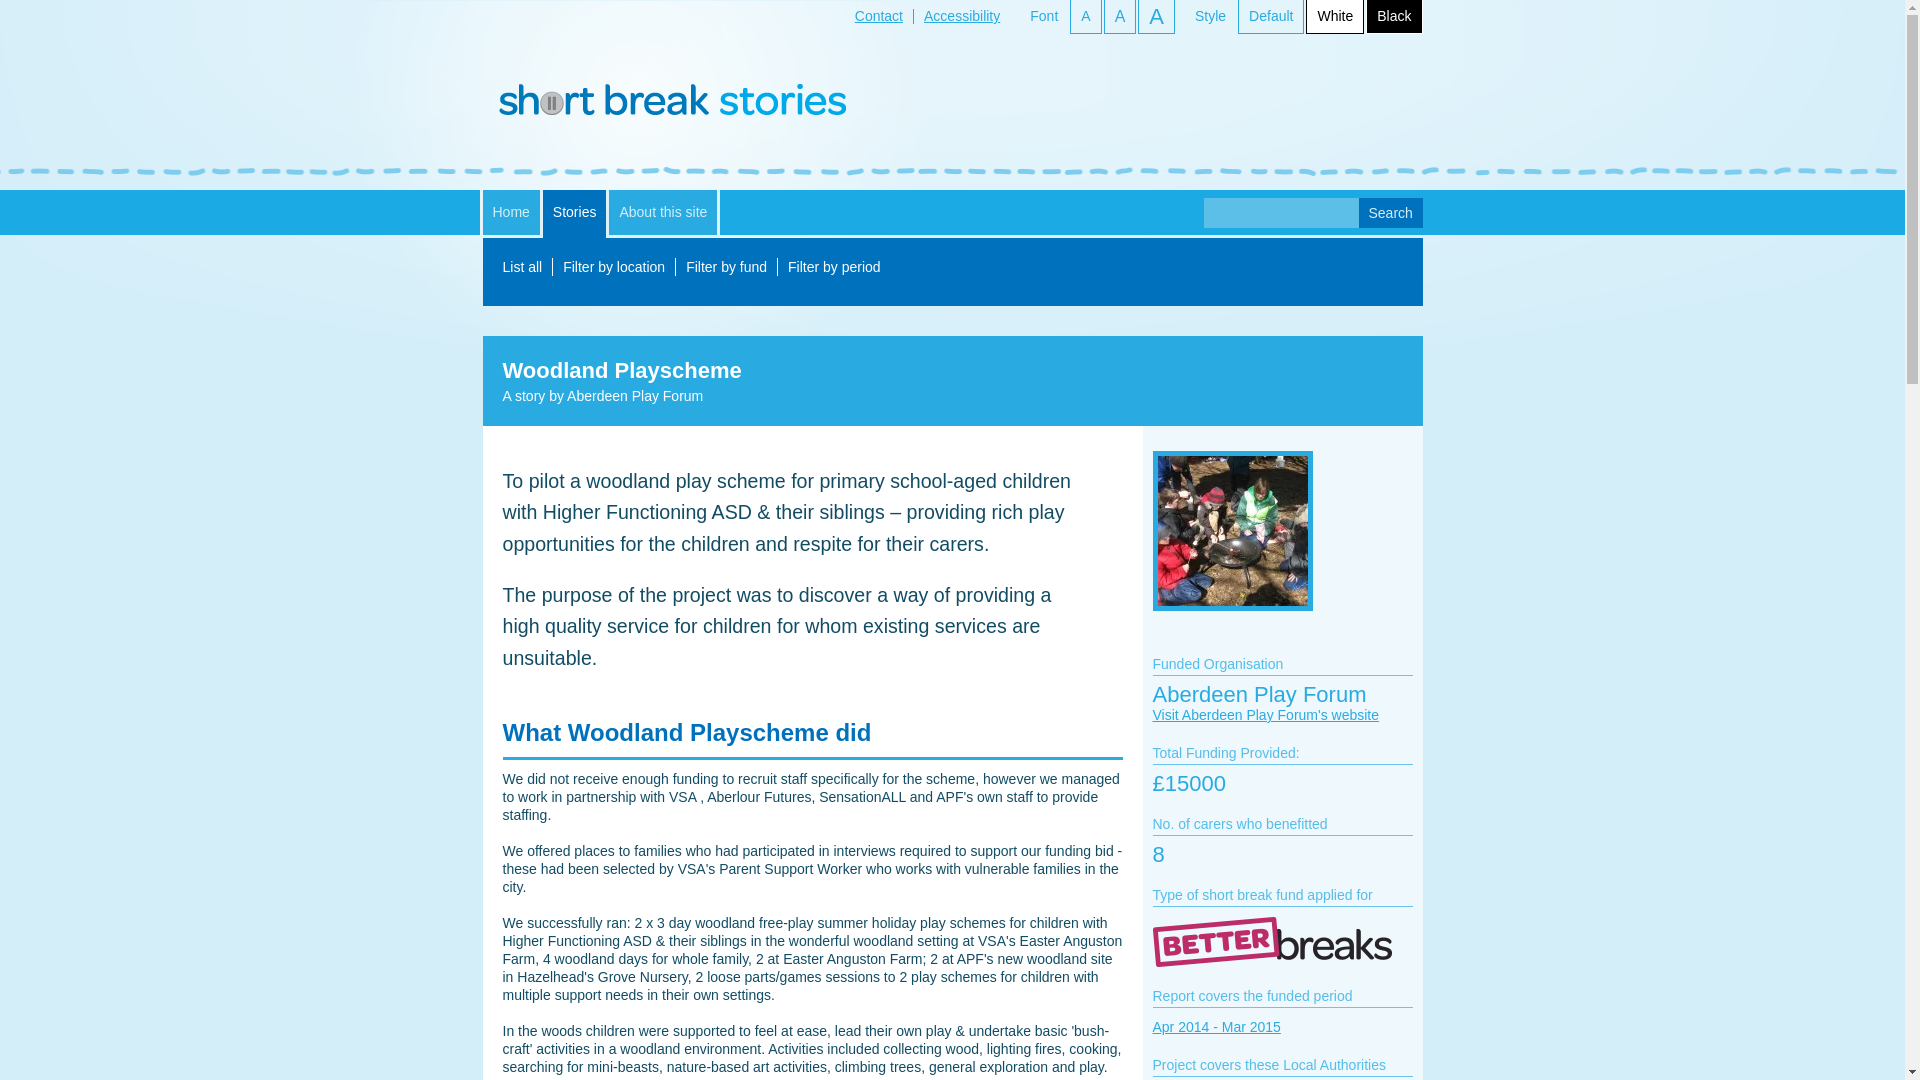 The image size is (1920, 1080). What do you see at coordinates (878, 15) in the screenshot?
I see `Contact` at bounding box center [878, 15].